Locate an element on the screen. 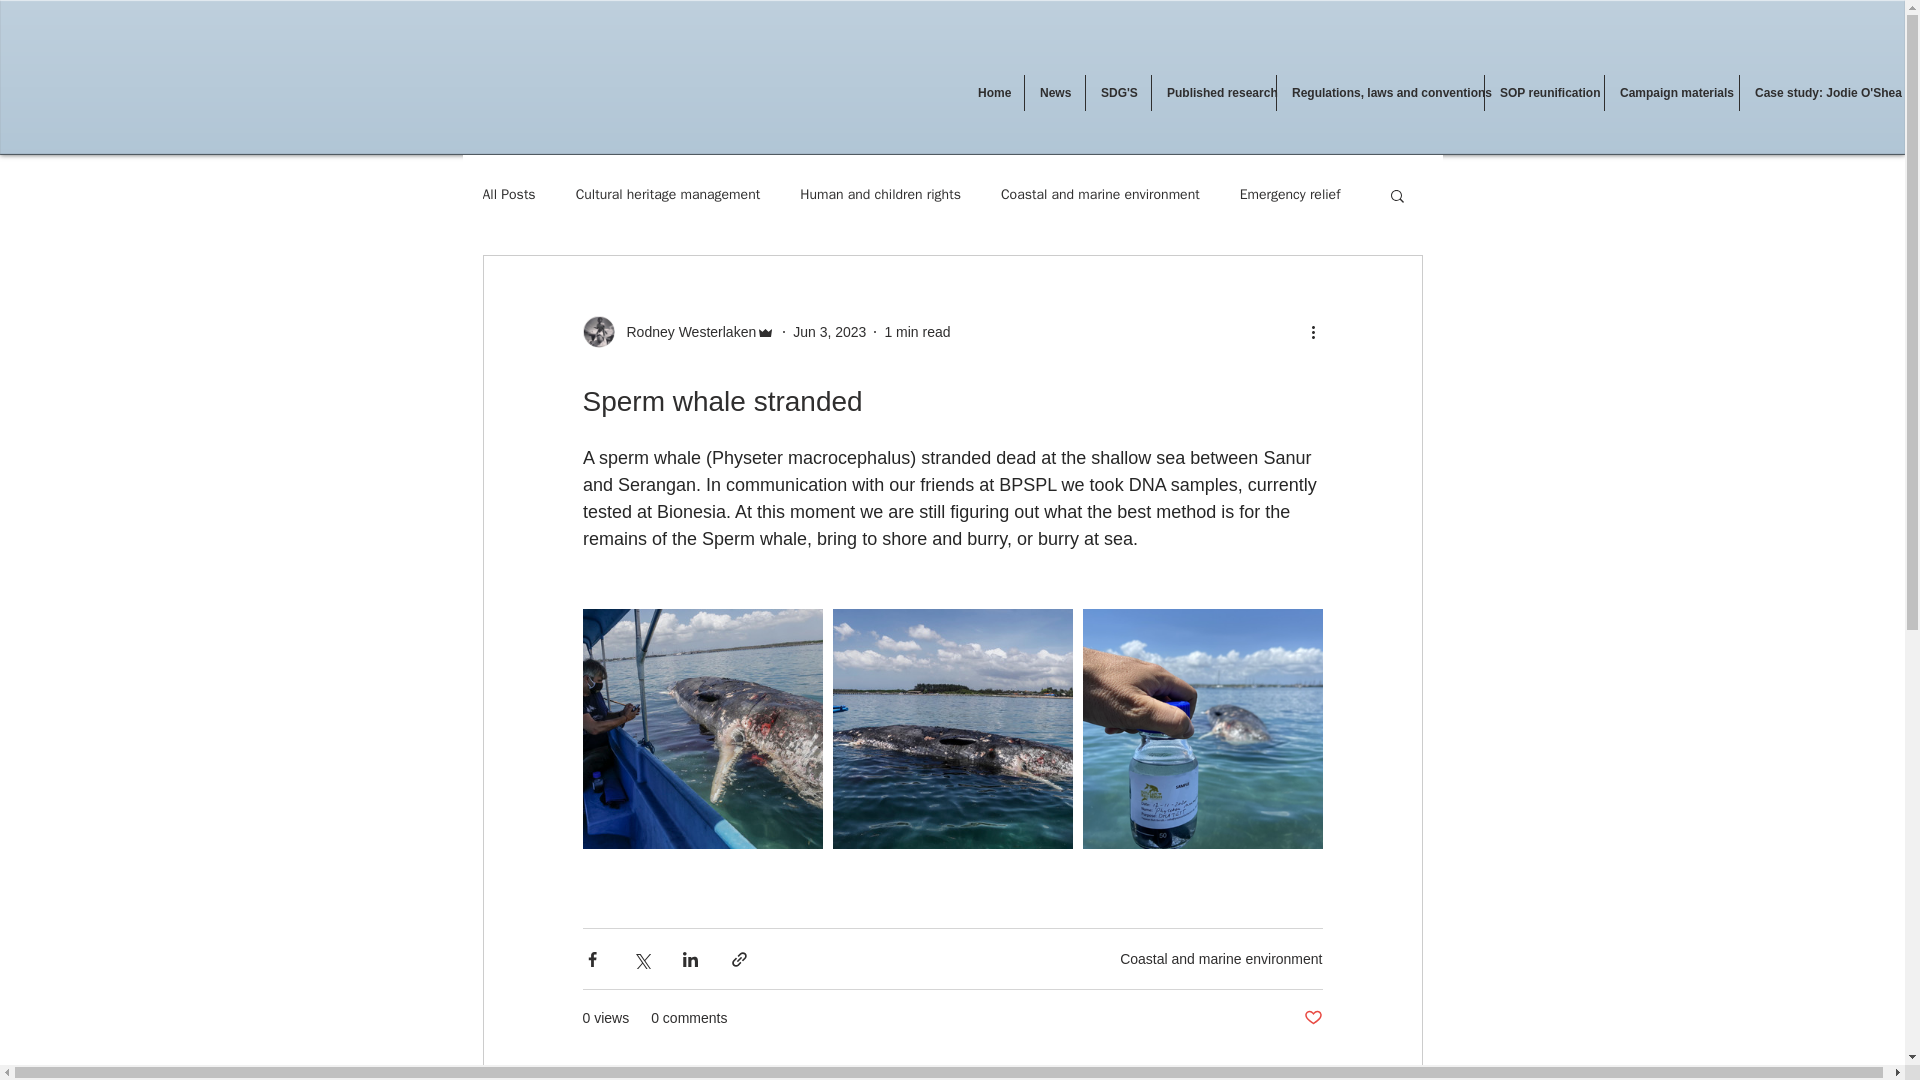  Human and children rights is located at coordinates (880, 194).